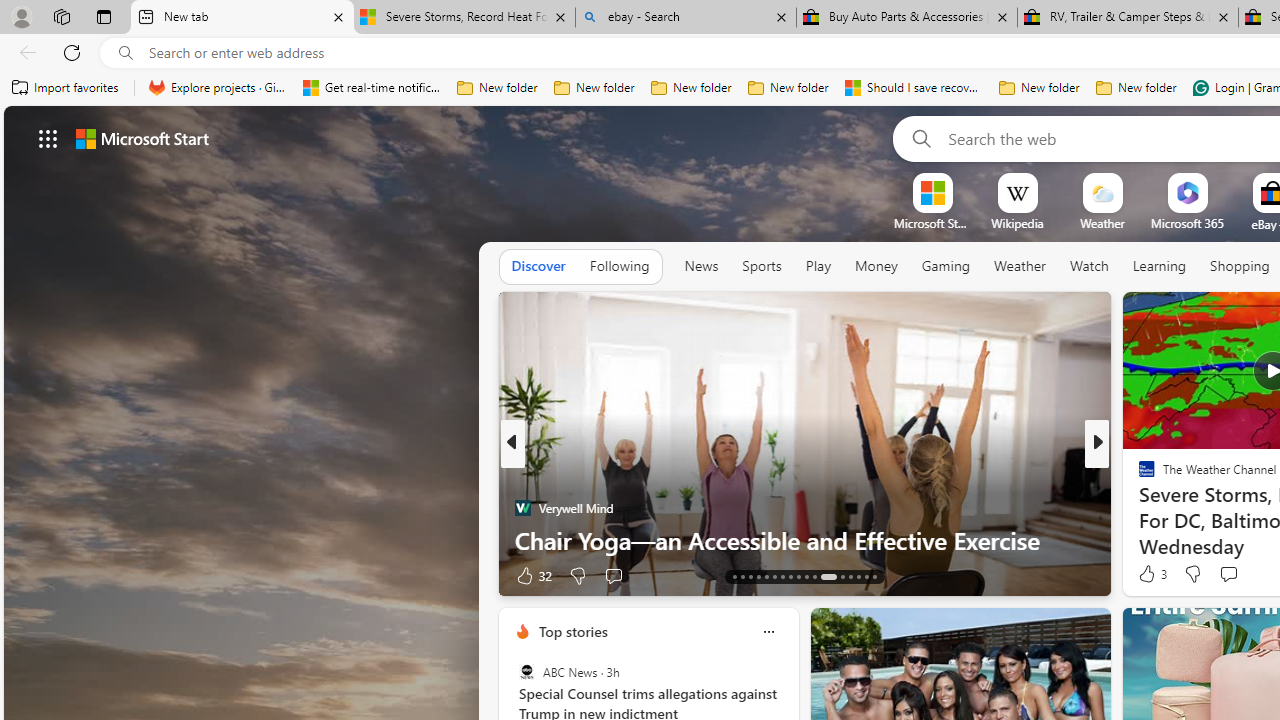 The width and height of the screenshot is (1280, 720). What do you see at coordinates (1220, 180) in the screenshot?
I see `More Options` at bounding box center [1220, 180].